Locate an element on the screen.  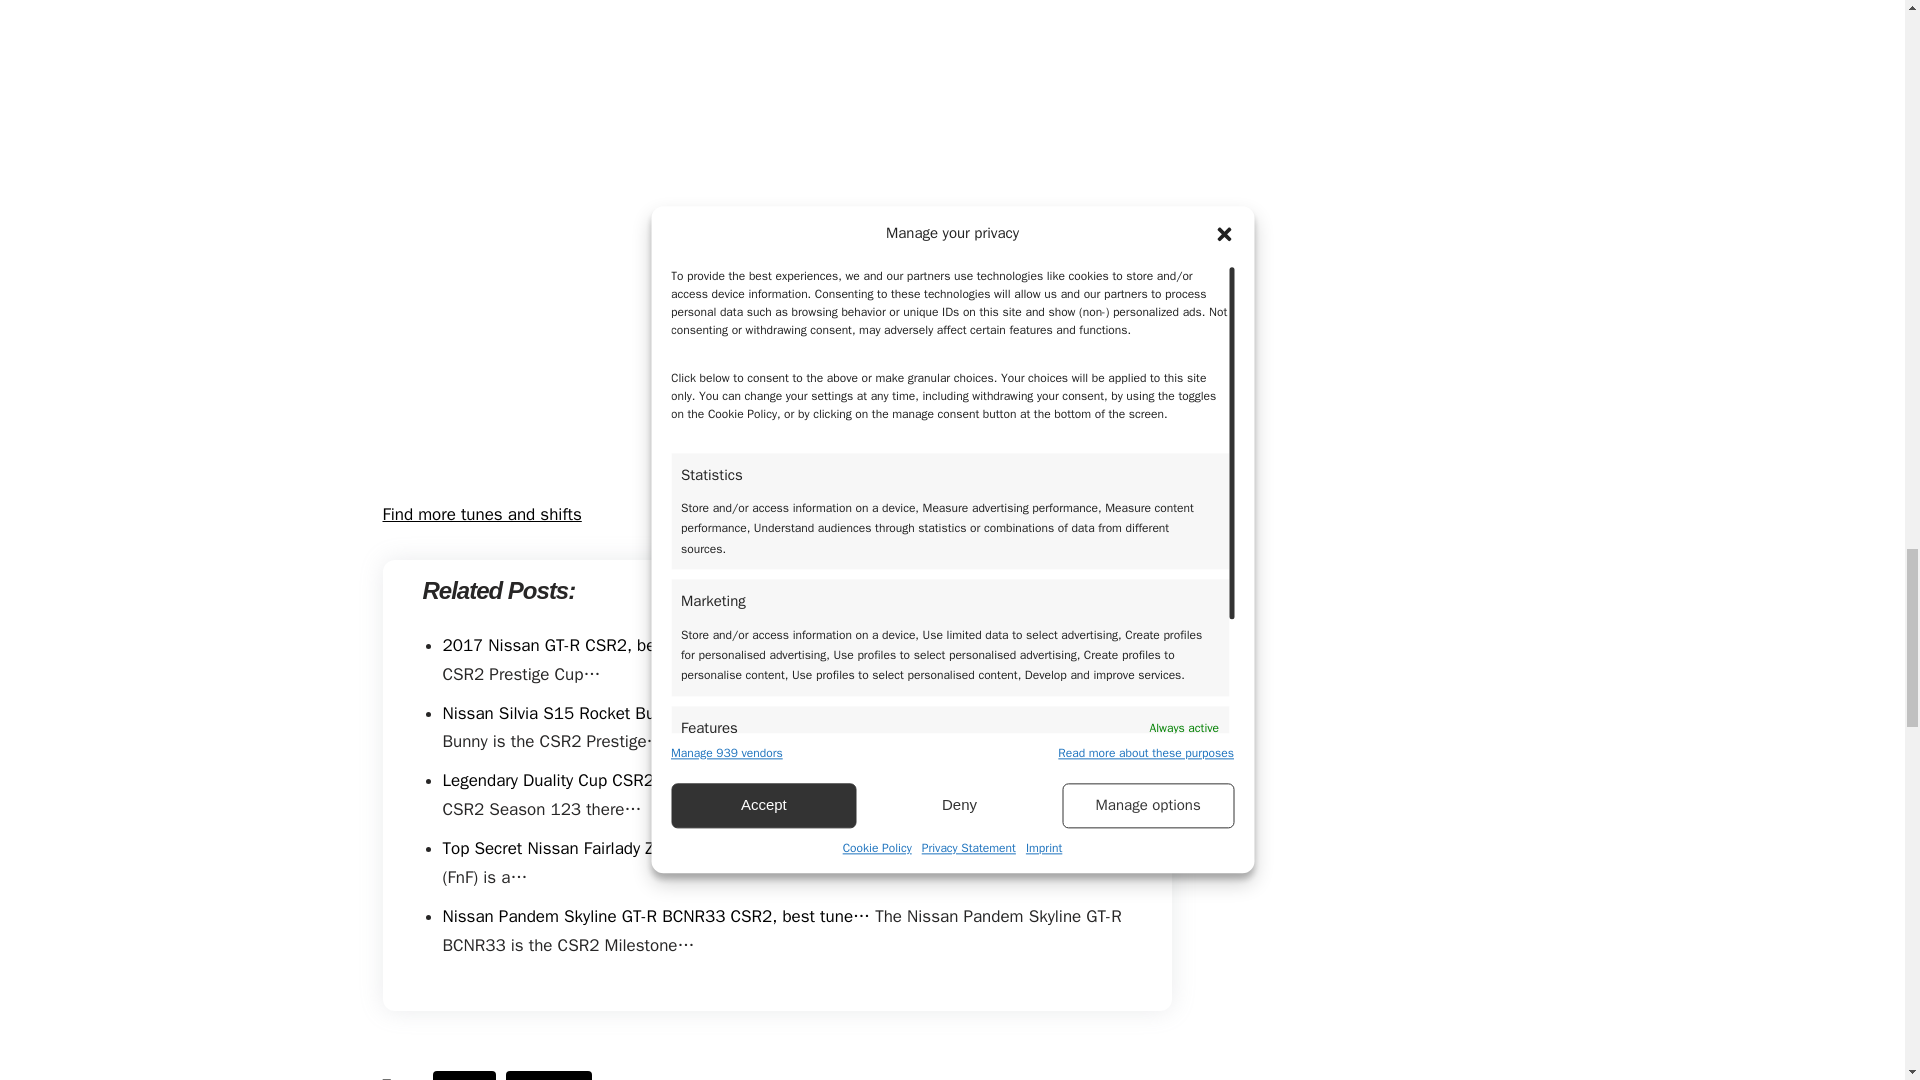
Nissan is located at coordinates (464, 1076).